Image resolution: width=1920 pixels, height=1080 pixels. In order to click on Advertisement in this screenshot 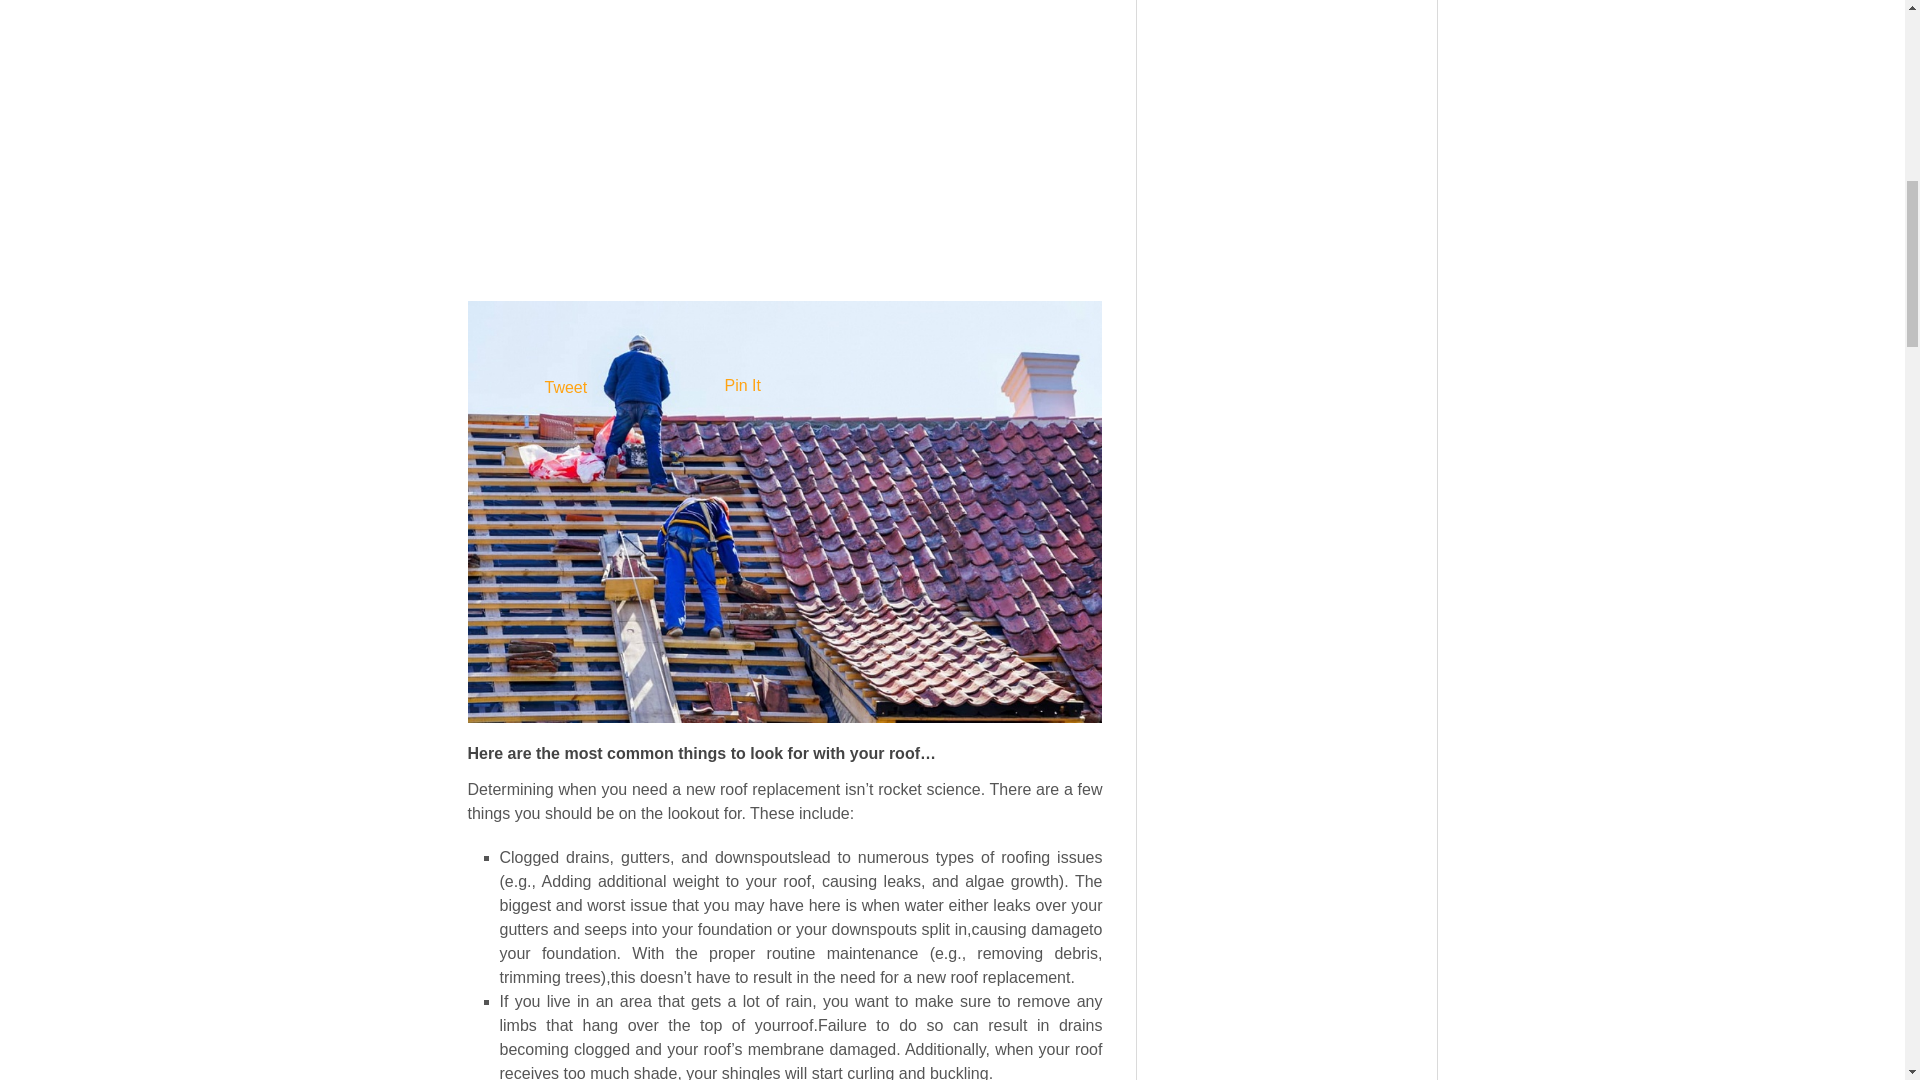, I will do `click(785, 194)`.